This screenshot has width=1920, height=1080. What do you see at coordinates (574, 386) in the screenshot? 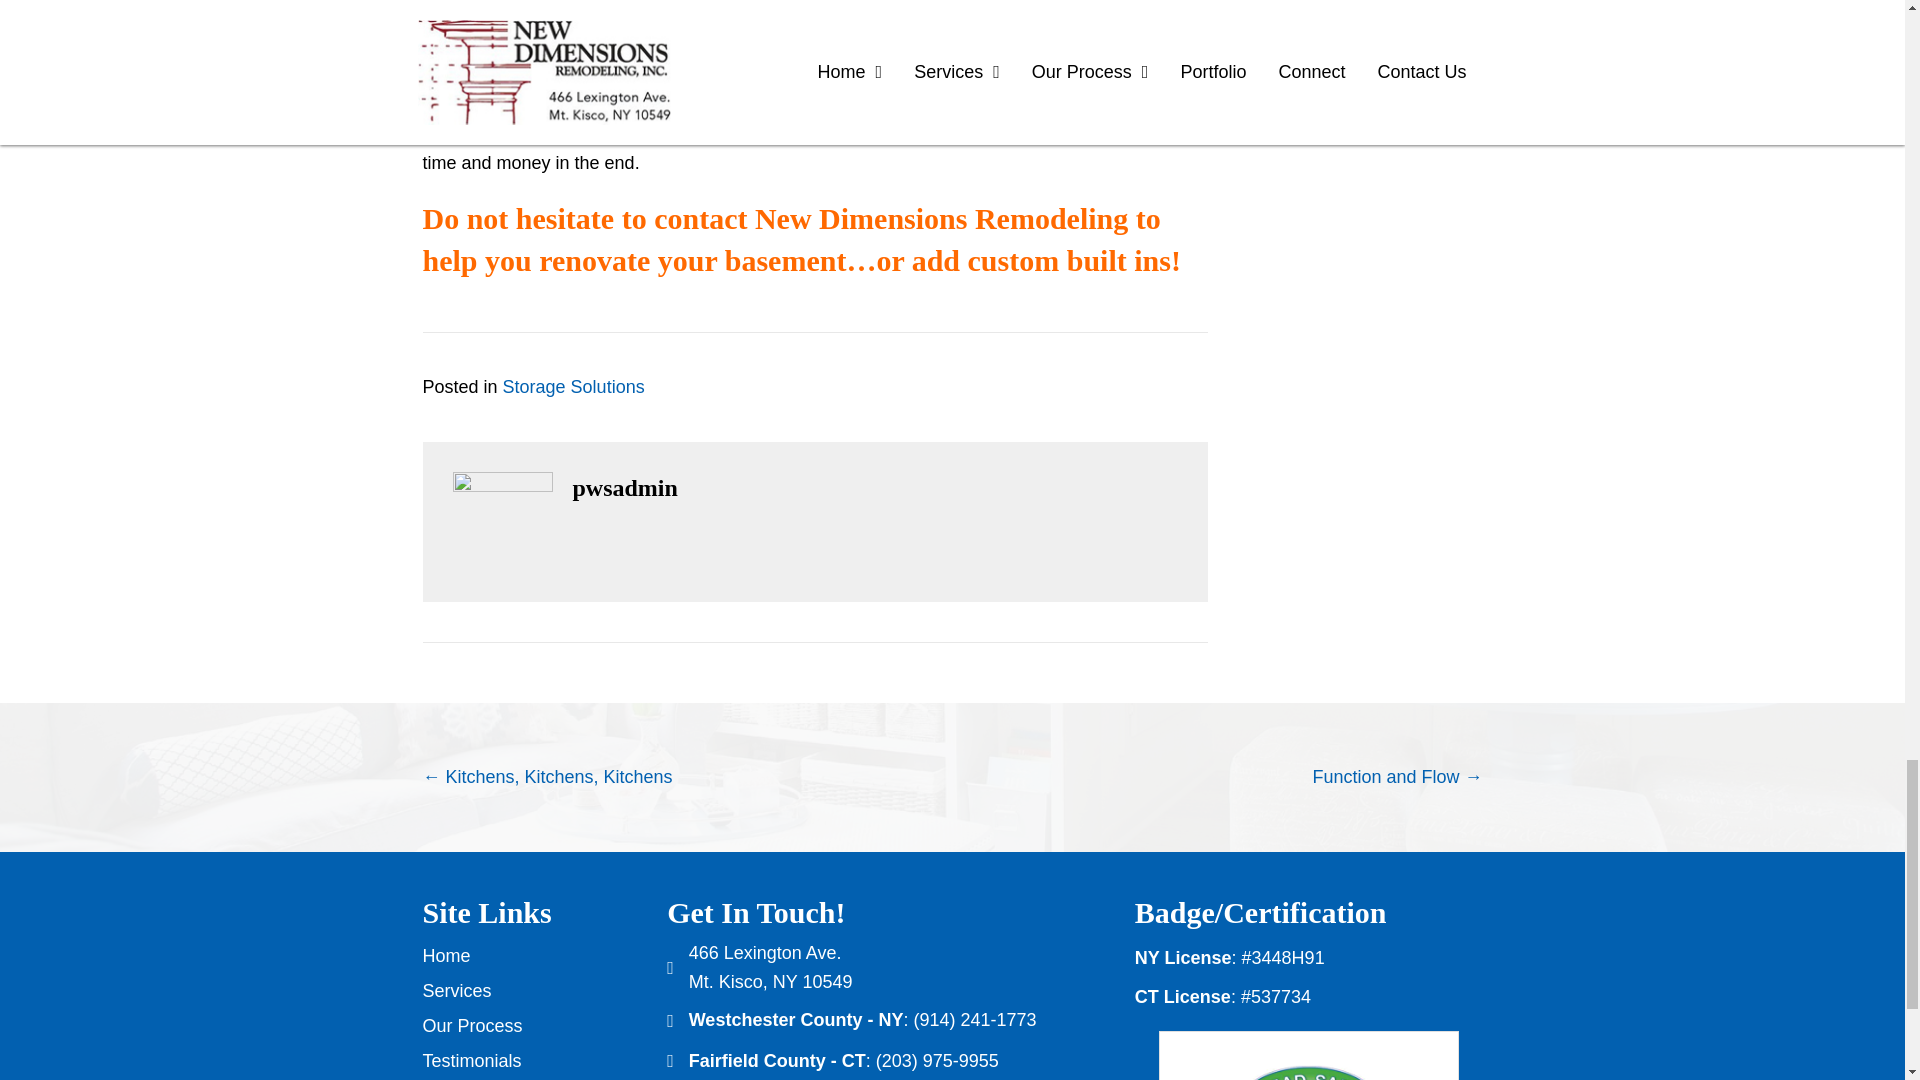
I see `Storage Solutions` at bounding box center [574, 386].